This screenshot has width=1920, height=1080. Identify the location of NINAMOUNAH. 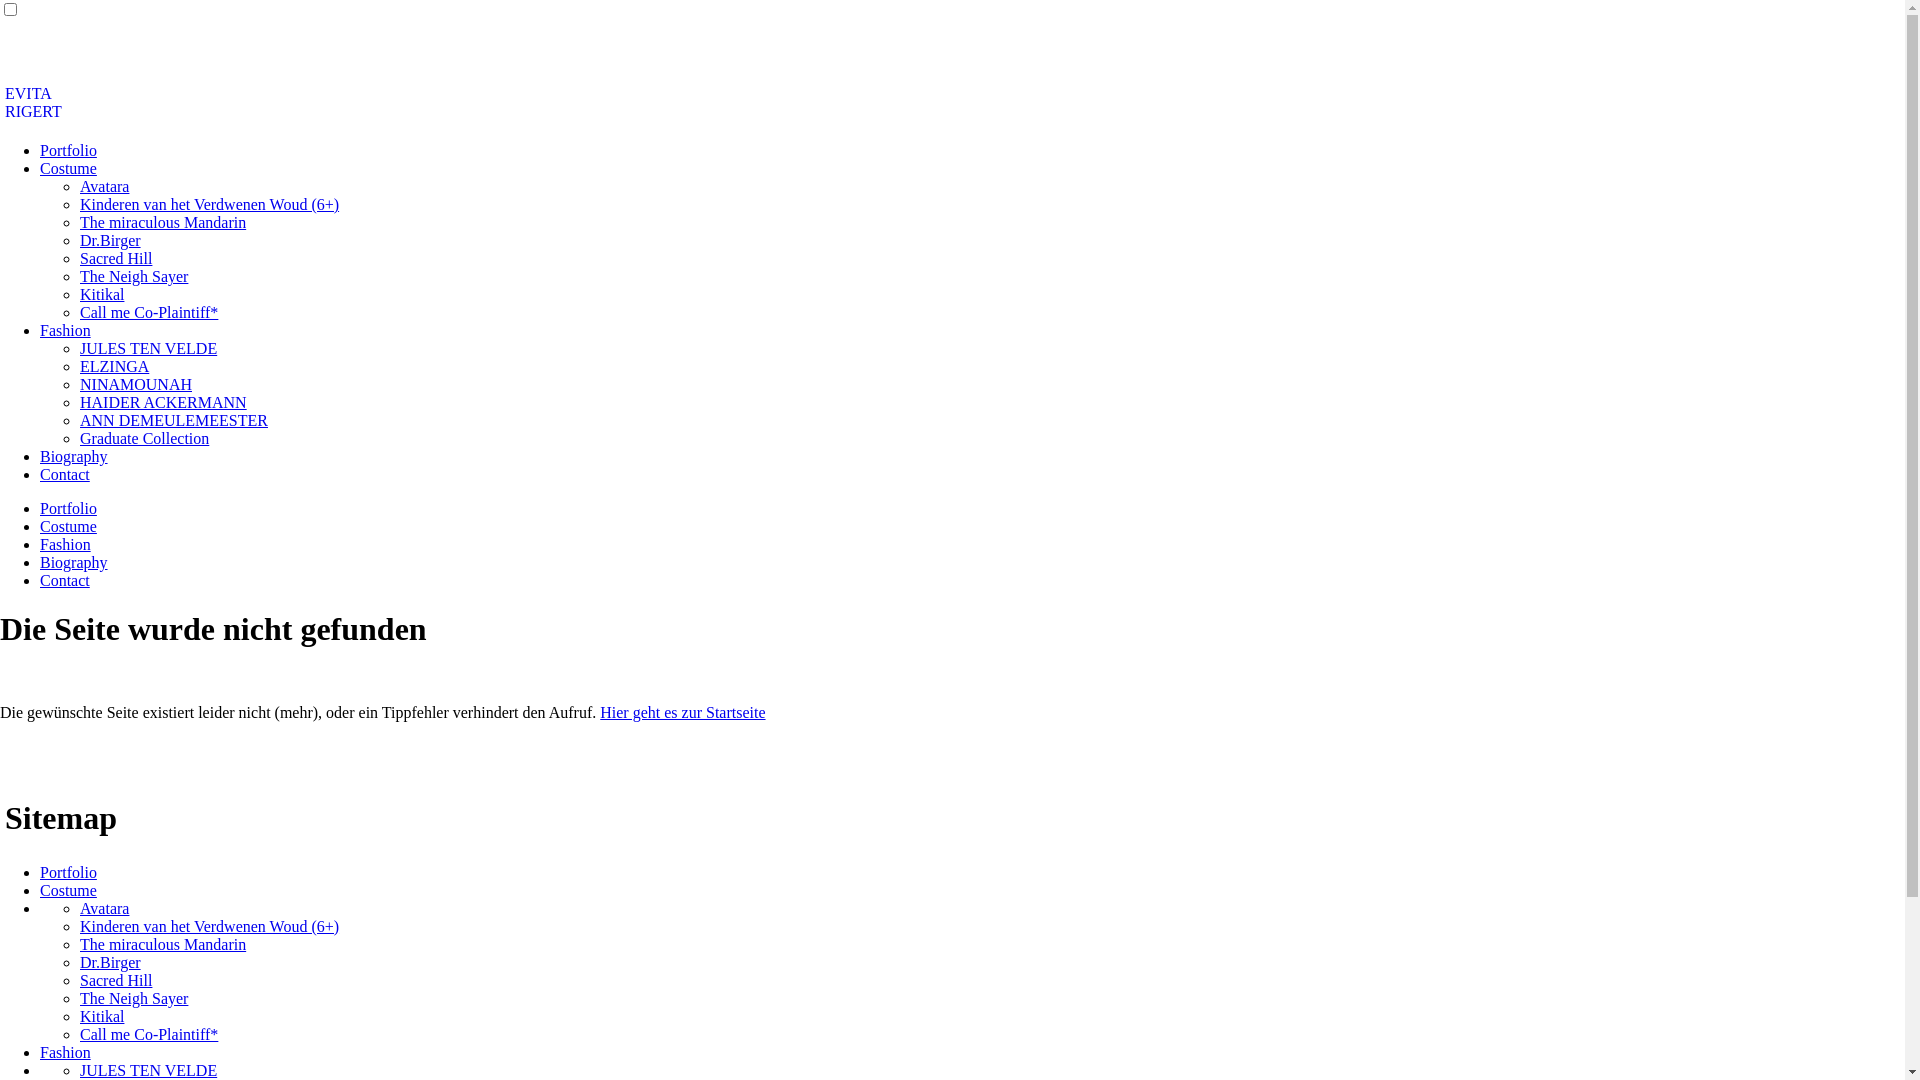
(136, 384).